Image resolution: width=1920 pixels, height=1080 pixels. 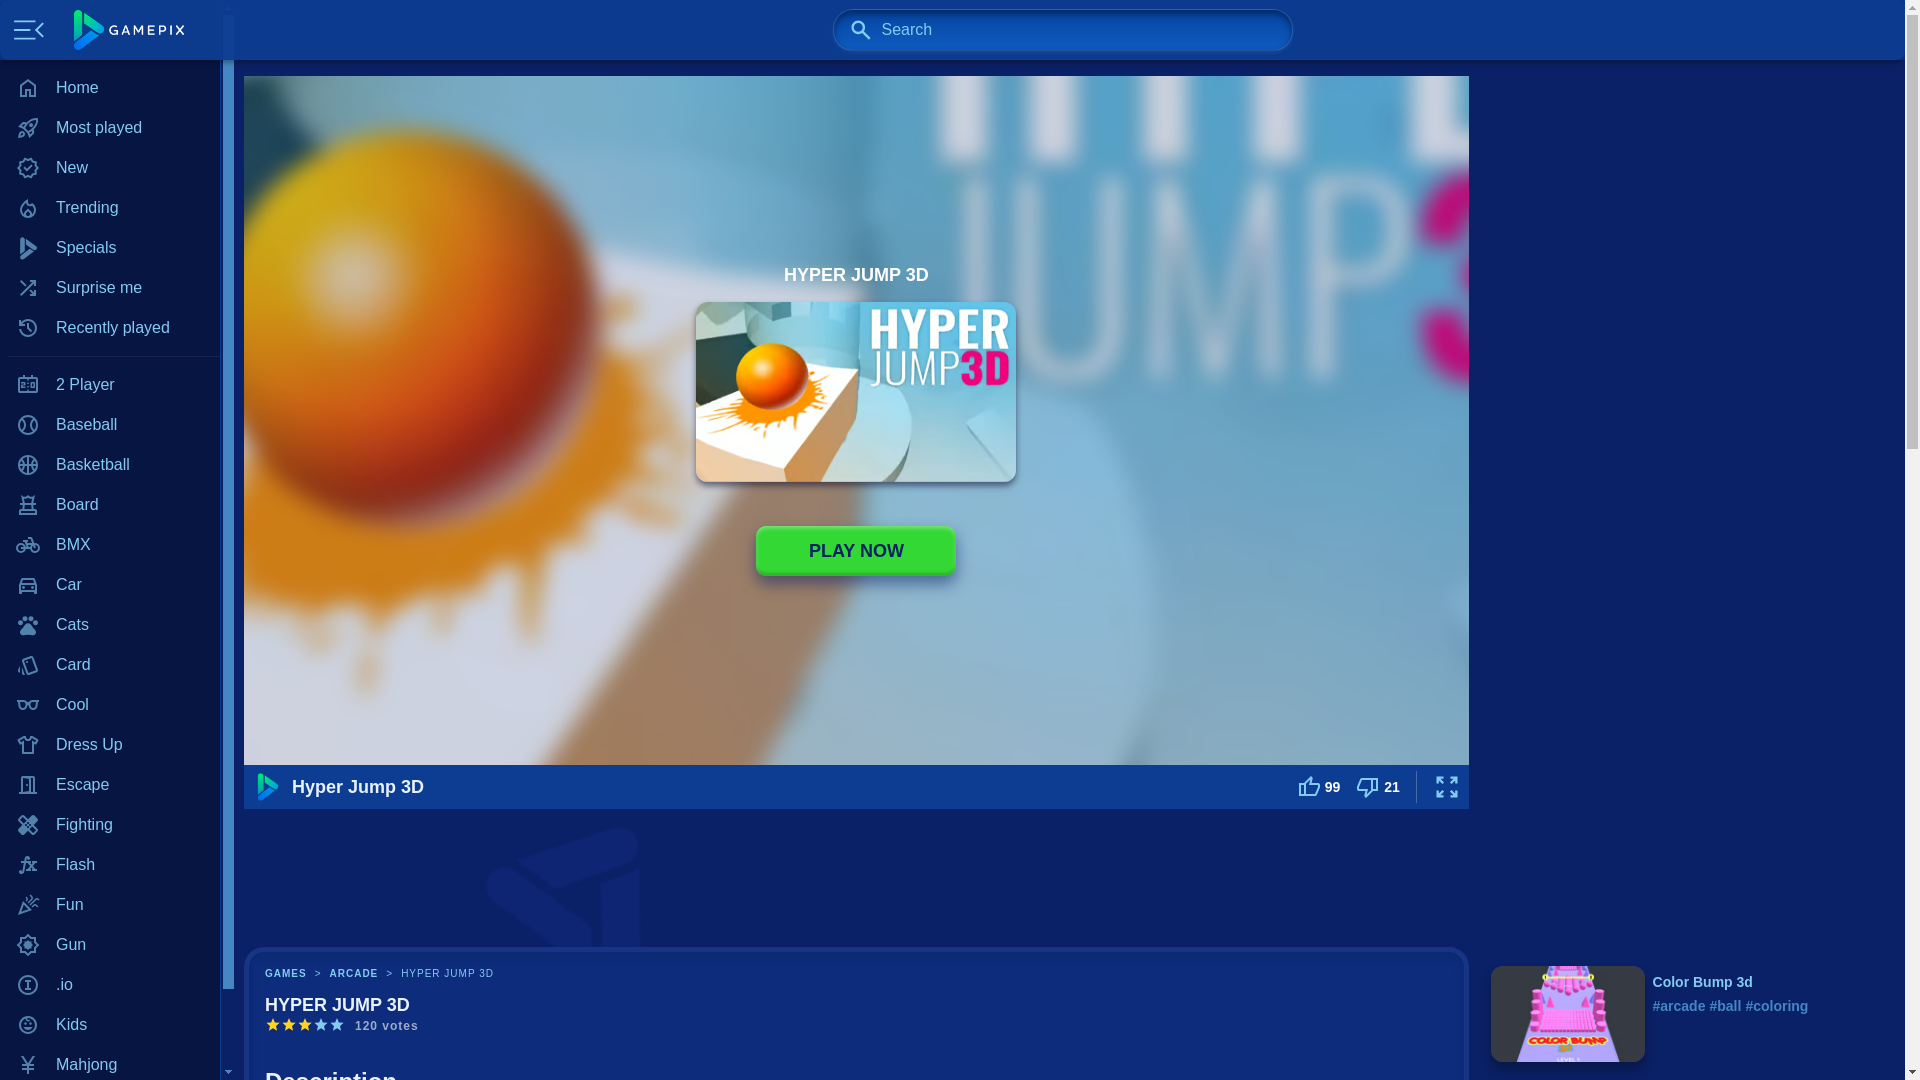 I want to click on Cats, so click(x=110, y=624).